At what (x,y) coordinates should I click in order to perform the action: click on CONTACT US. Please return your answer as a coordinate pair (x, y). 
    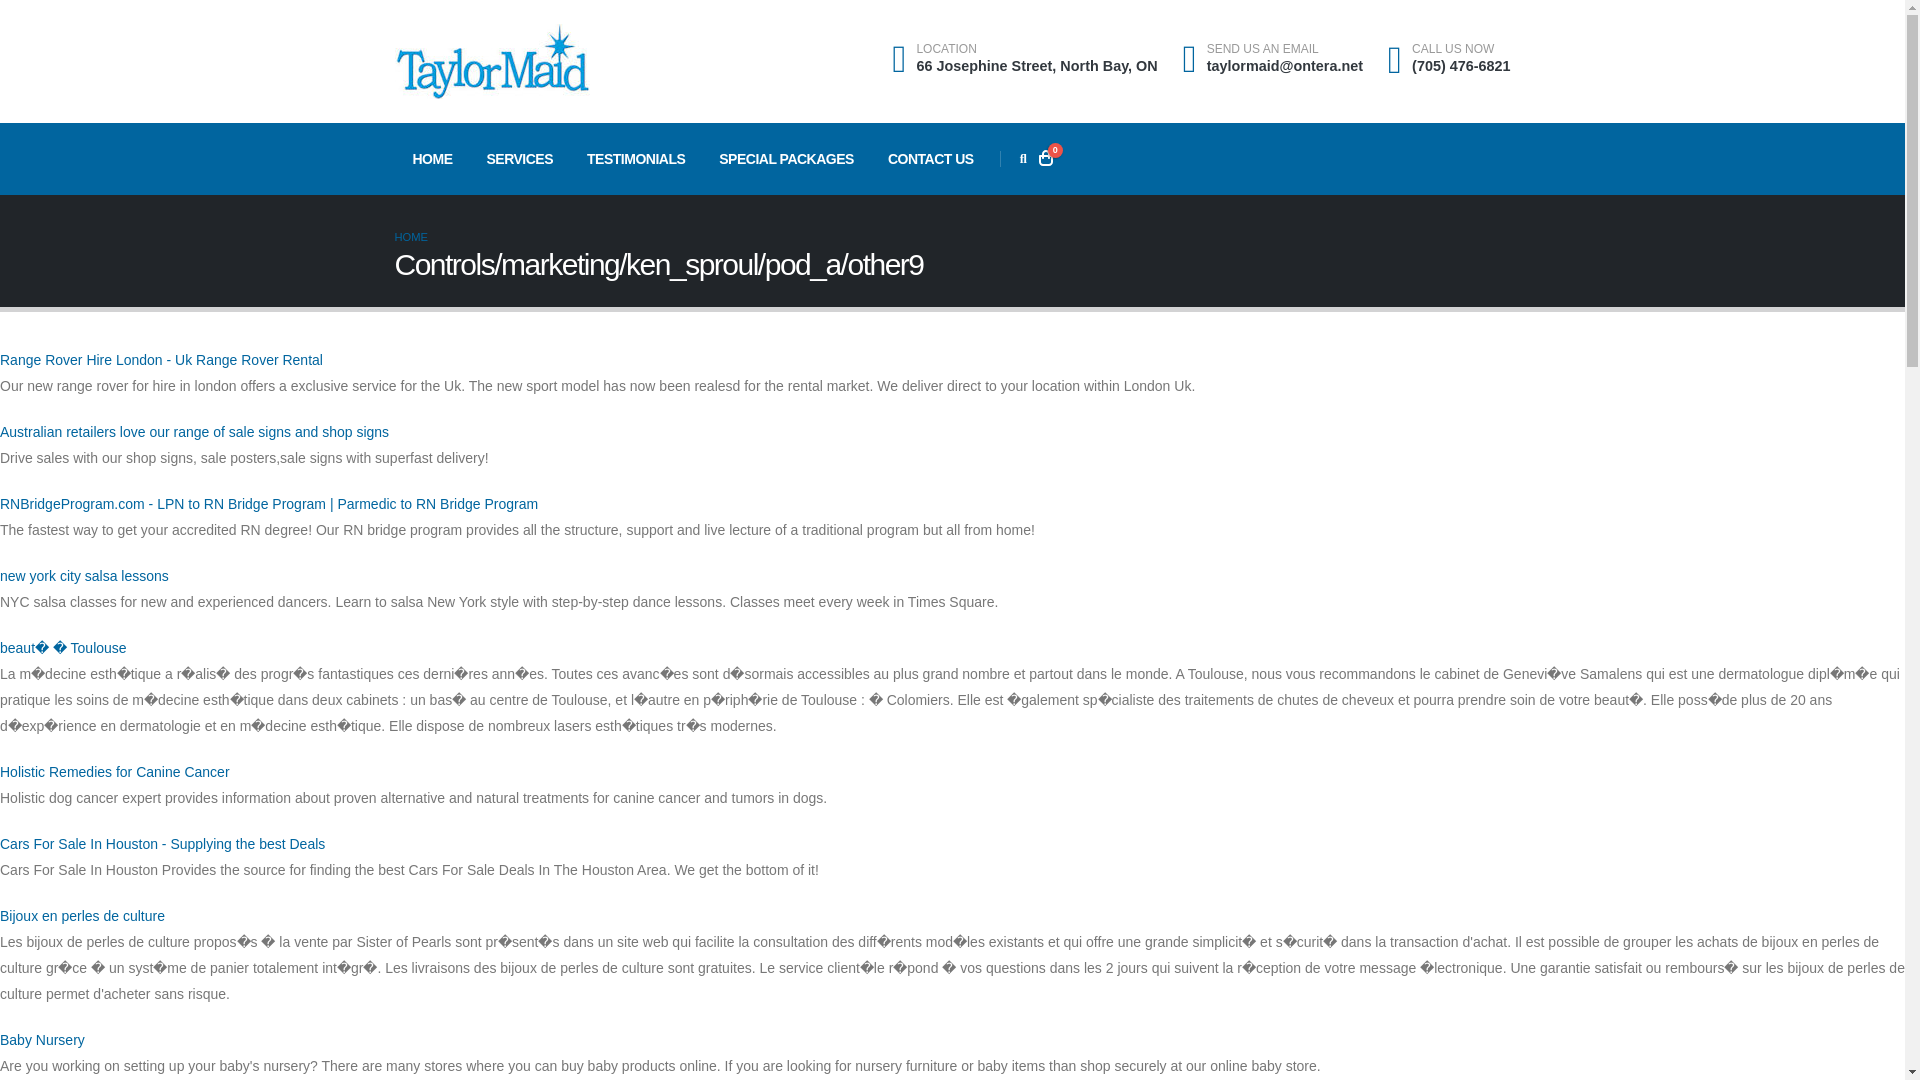
    Looking at the image, I should click on (930, 159).